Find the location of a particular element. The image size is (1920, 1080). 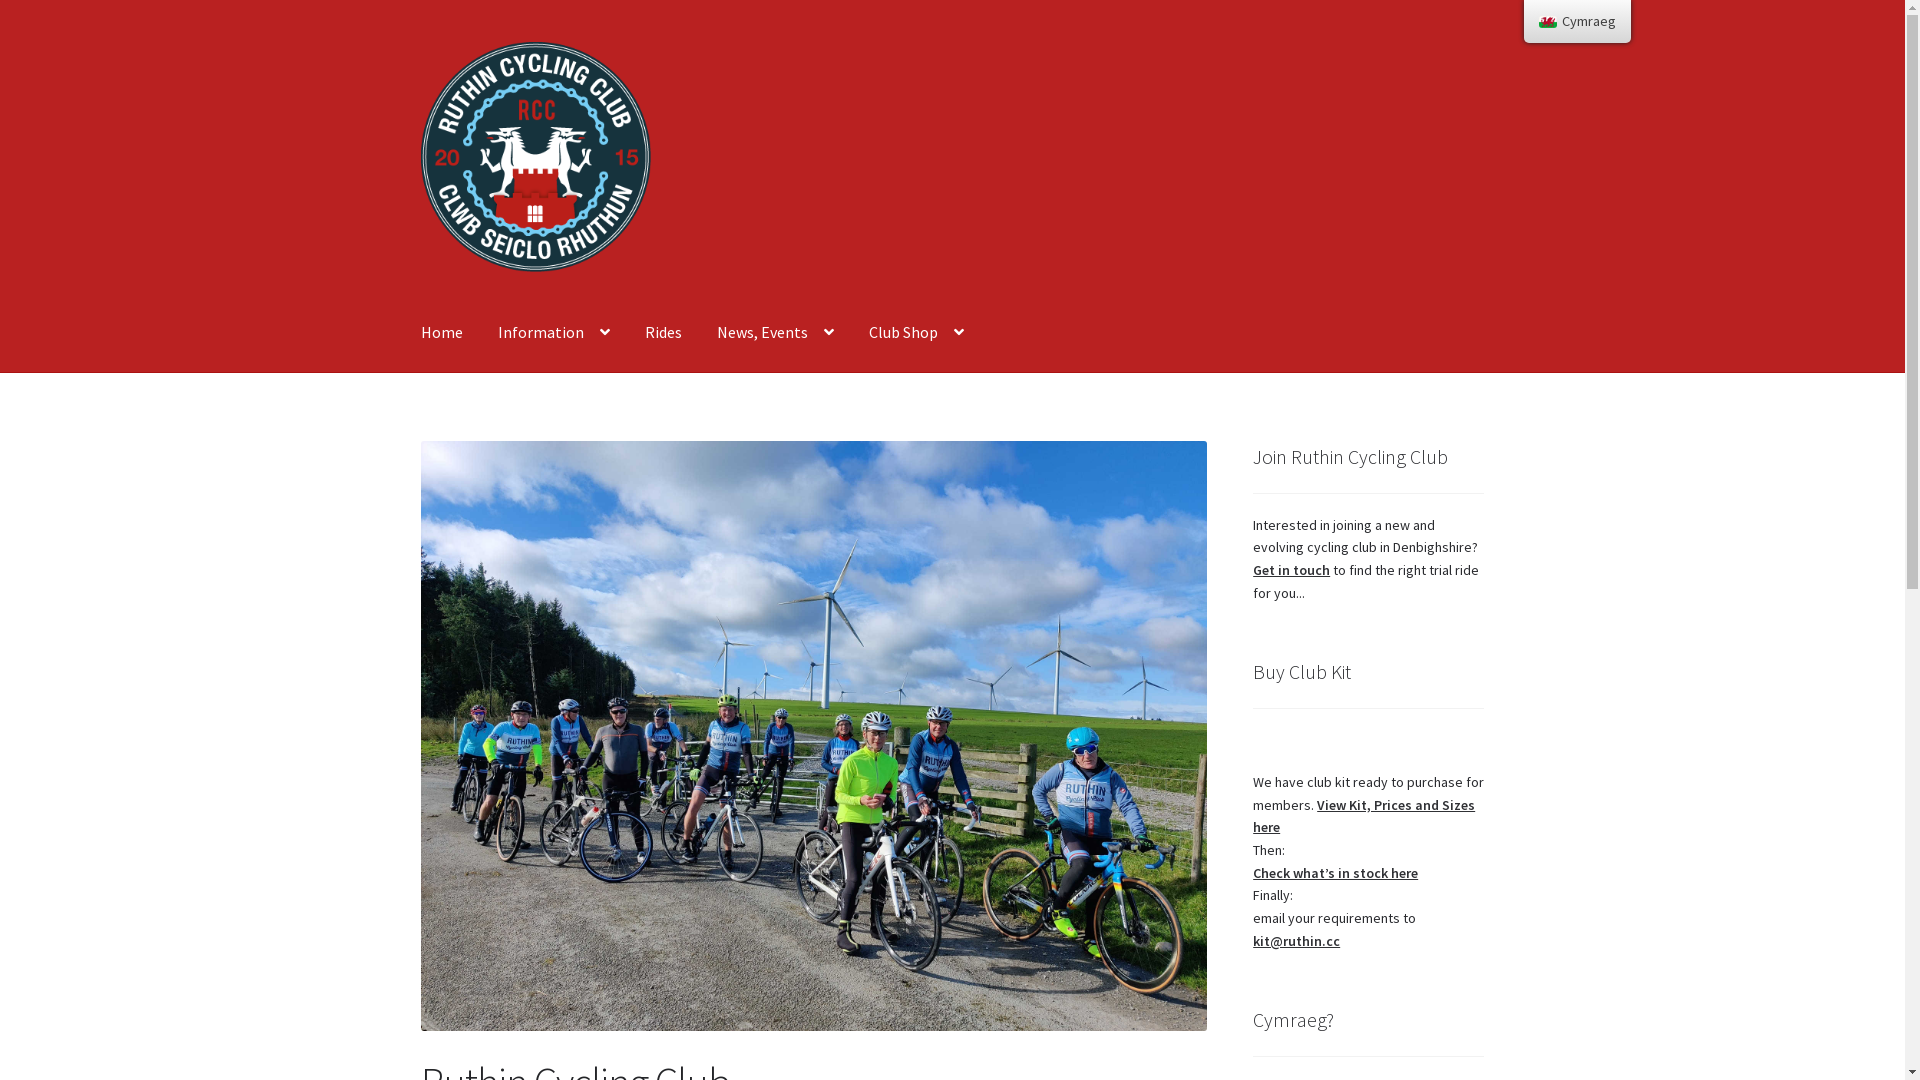

News, Events is located at coordinates (776, 334).